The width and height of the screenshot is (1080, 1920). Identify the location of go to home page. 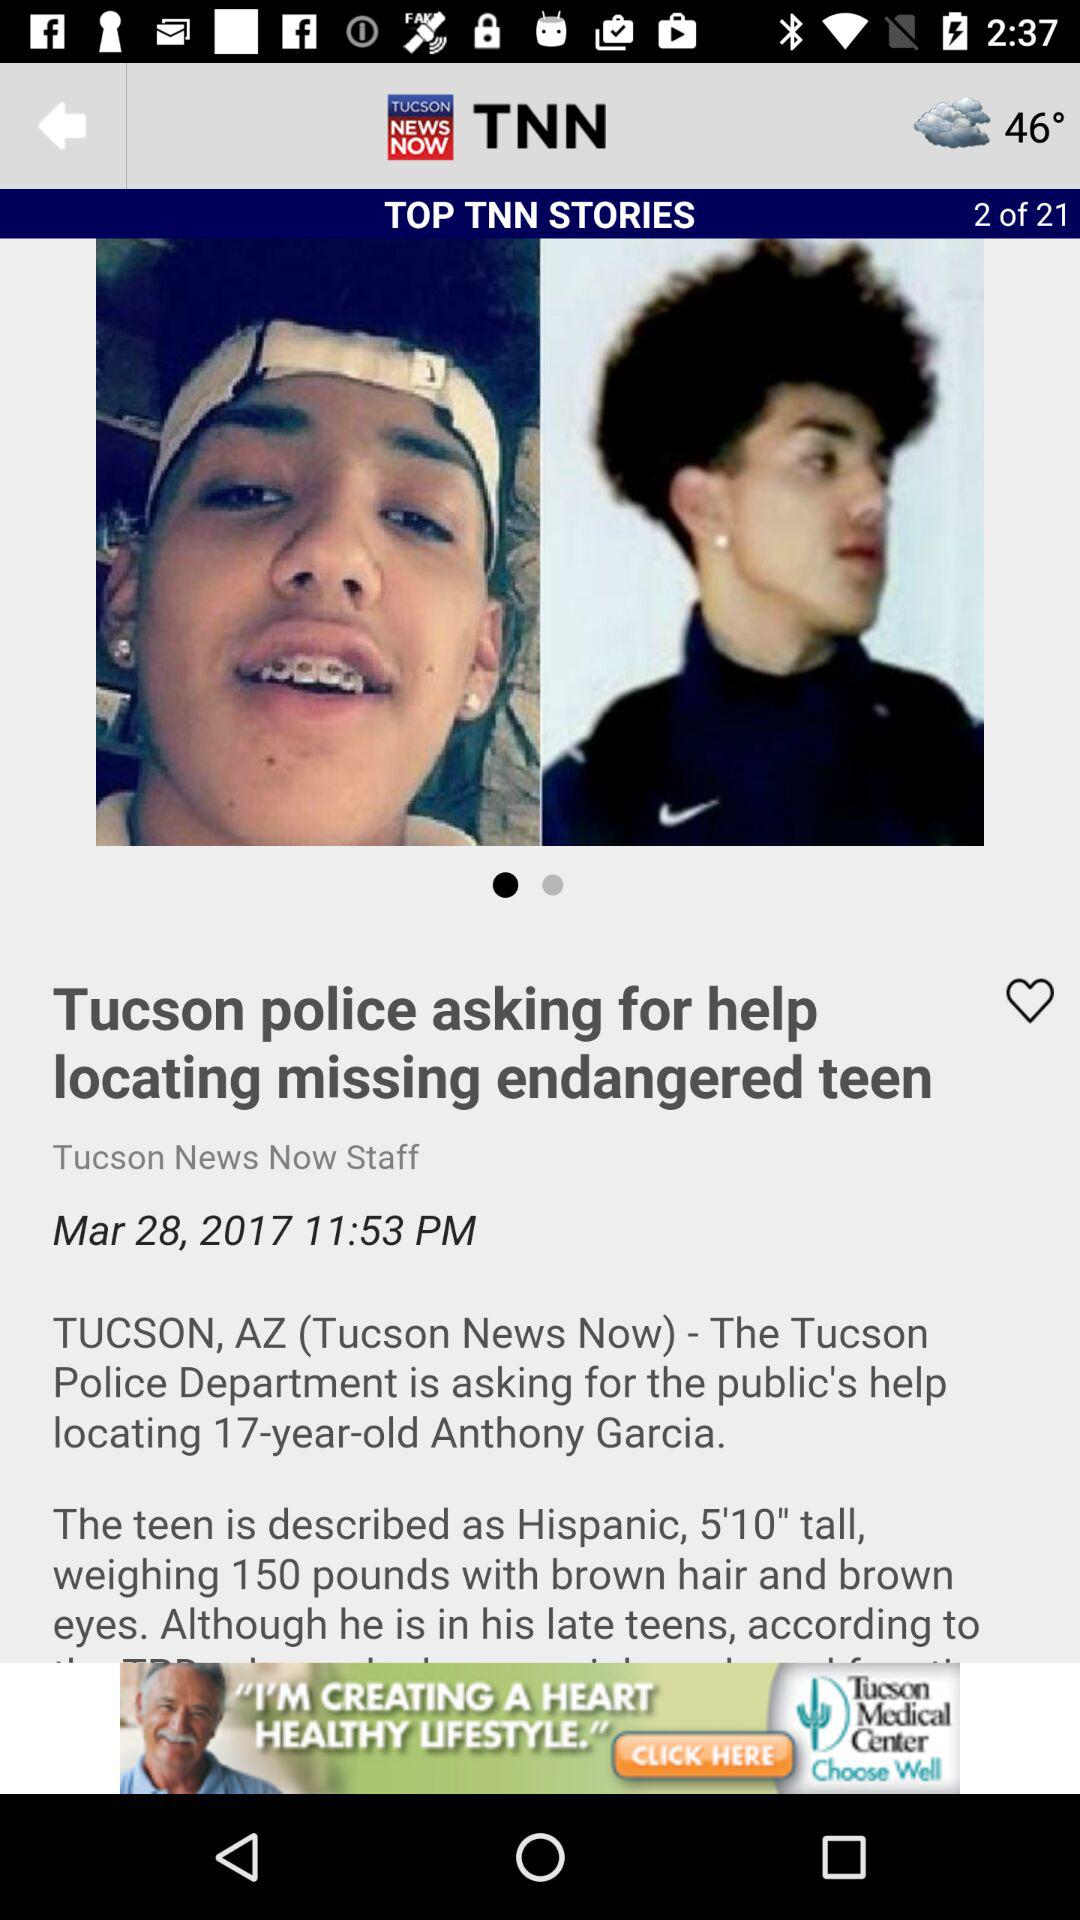
(540, 126).